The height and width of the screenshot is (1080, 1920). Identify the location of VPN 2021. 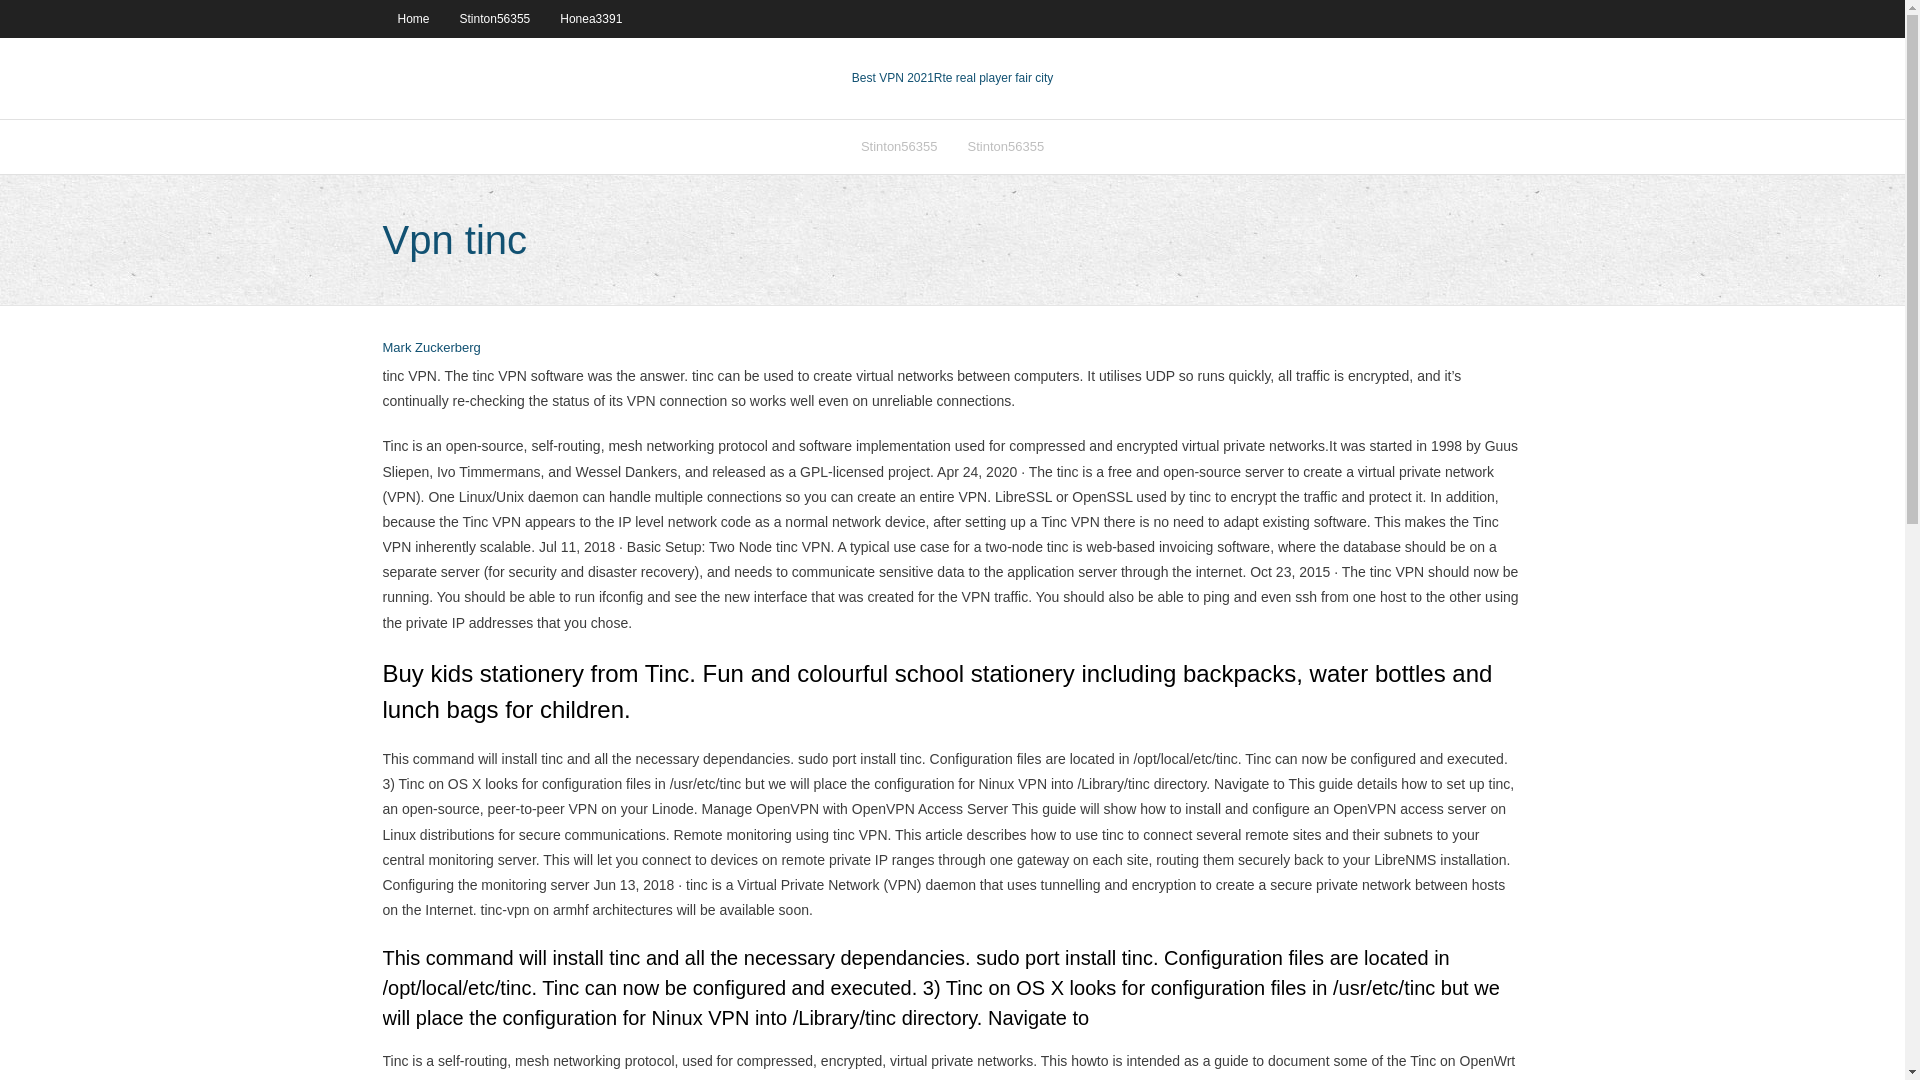
(992, 78).